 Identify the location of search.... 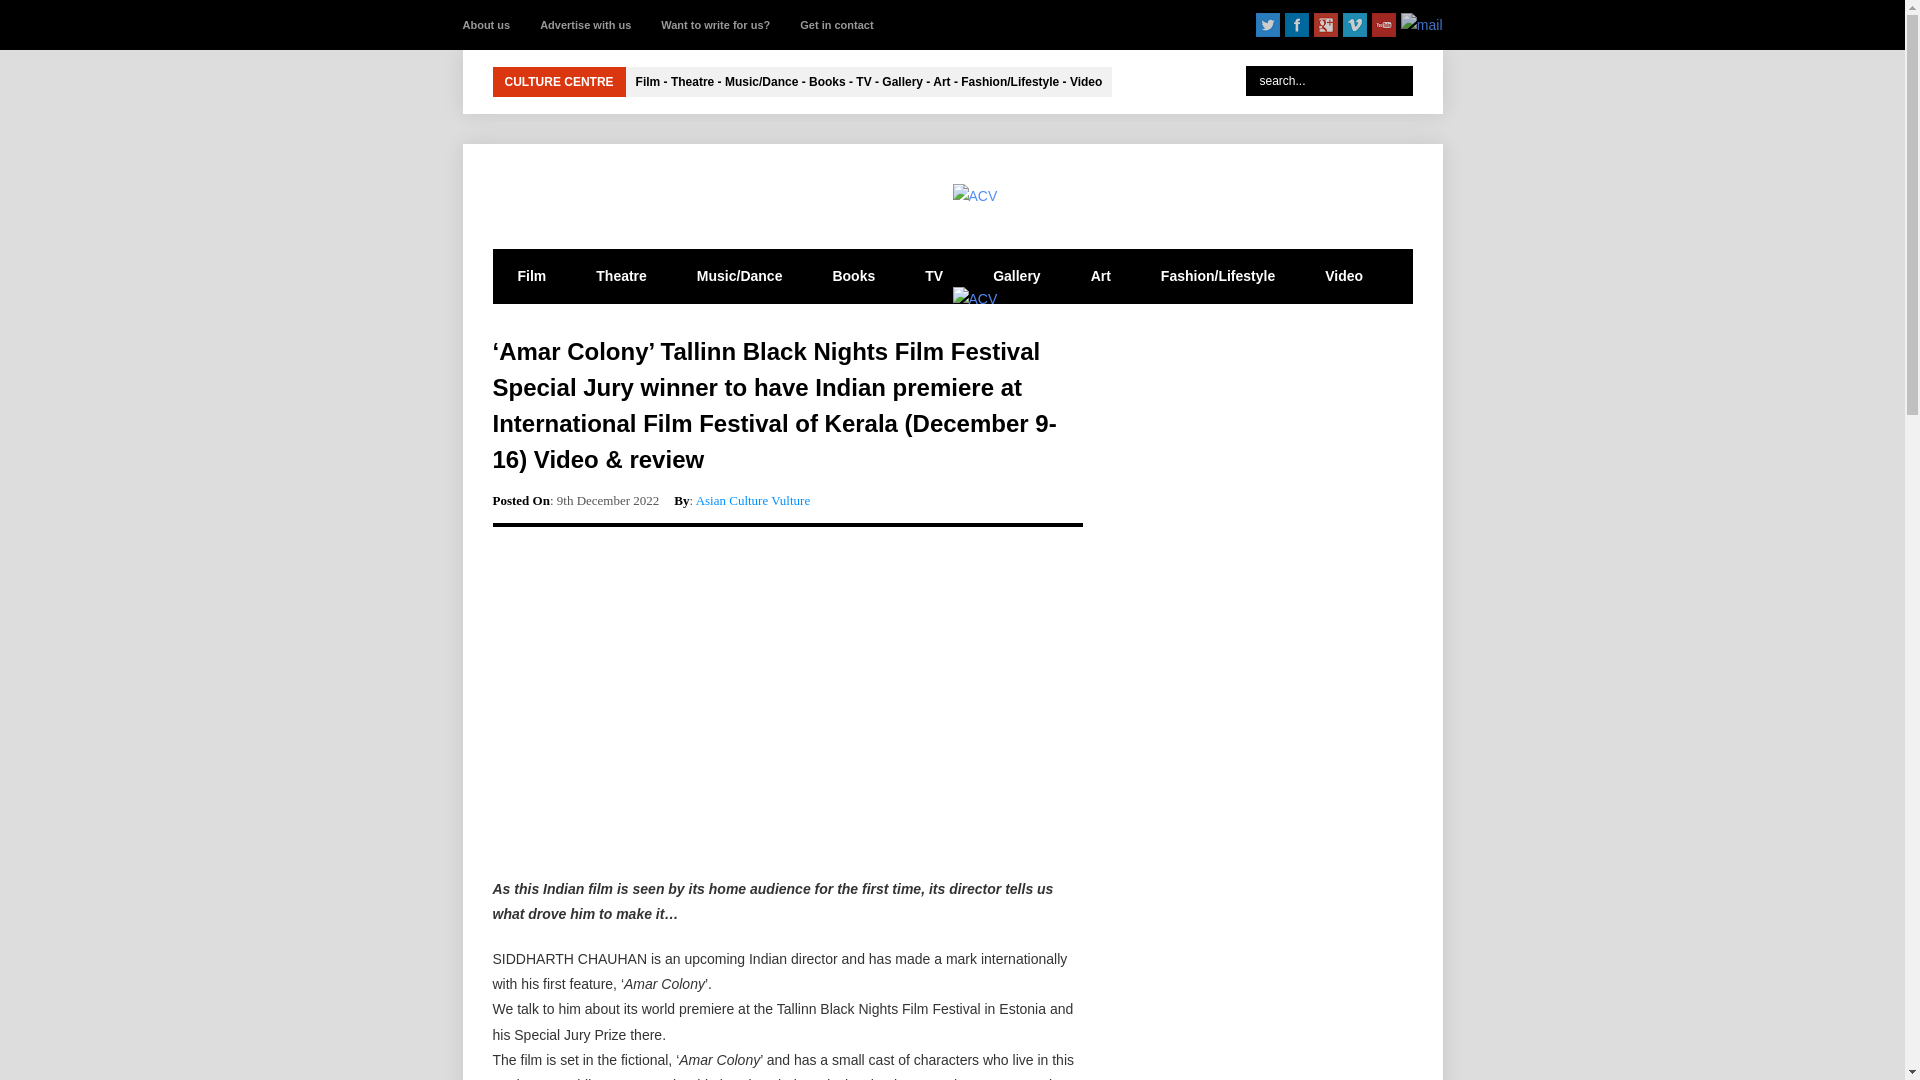
(1330, 80).